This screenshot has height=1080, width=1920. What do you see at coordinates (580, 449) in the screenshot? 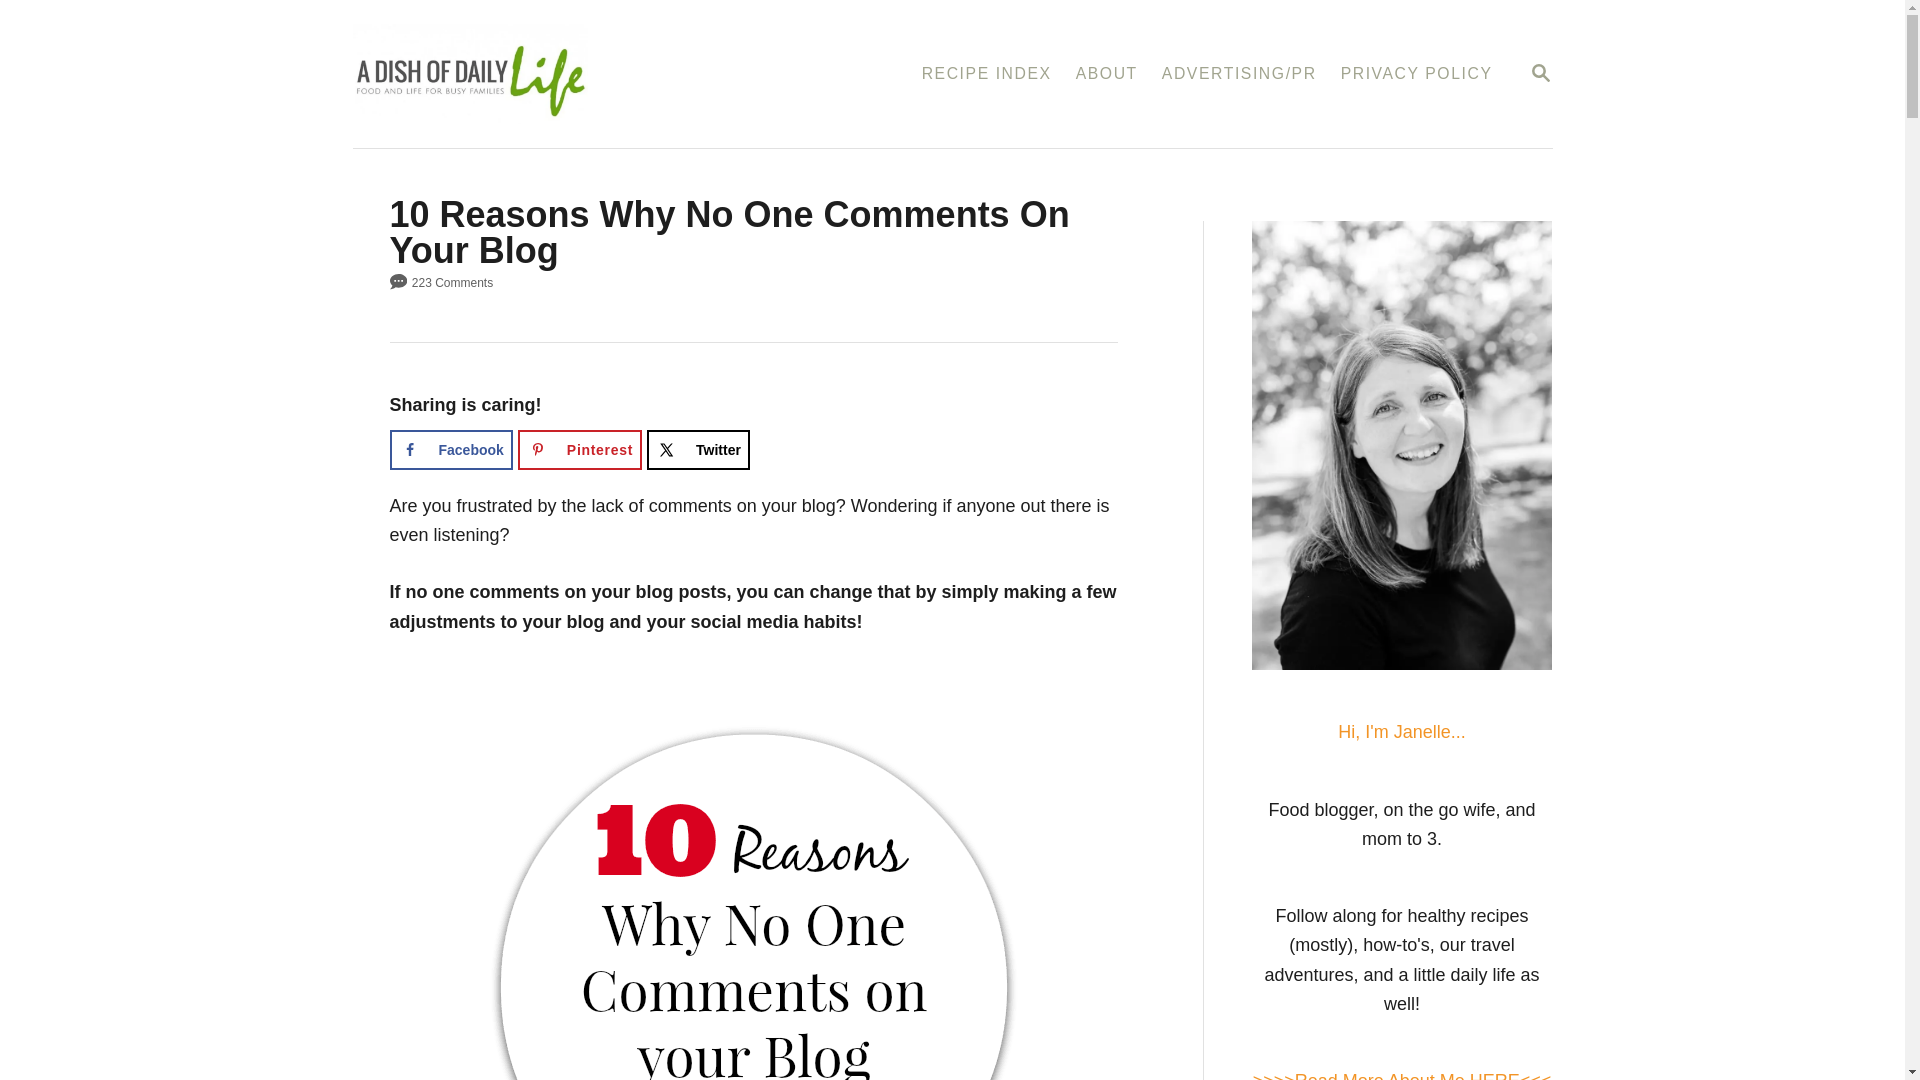
I see `Save to Pinterest` at bounding box center [580, 449].